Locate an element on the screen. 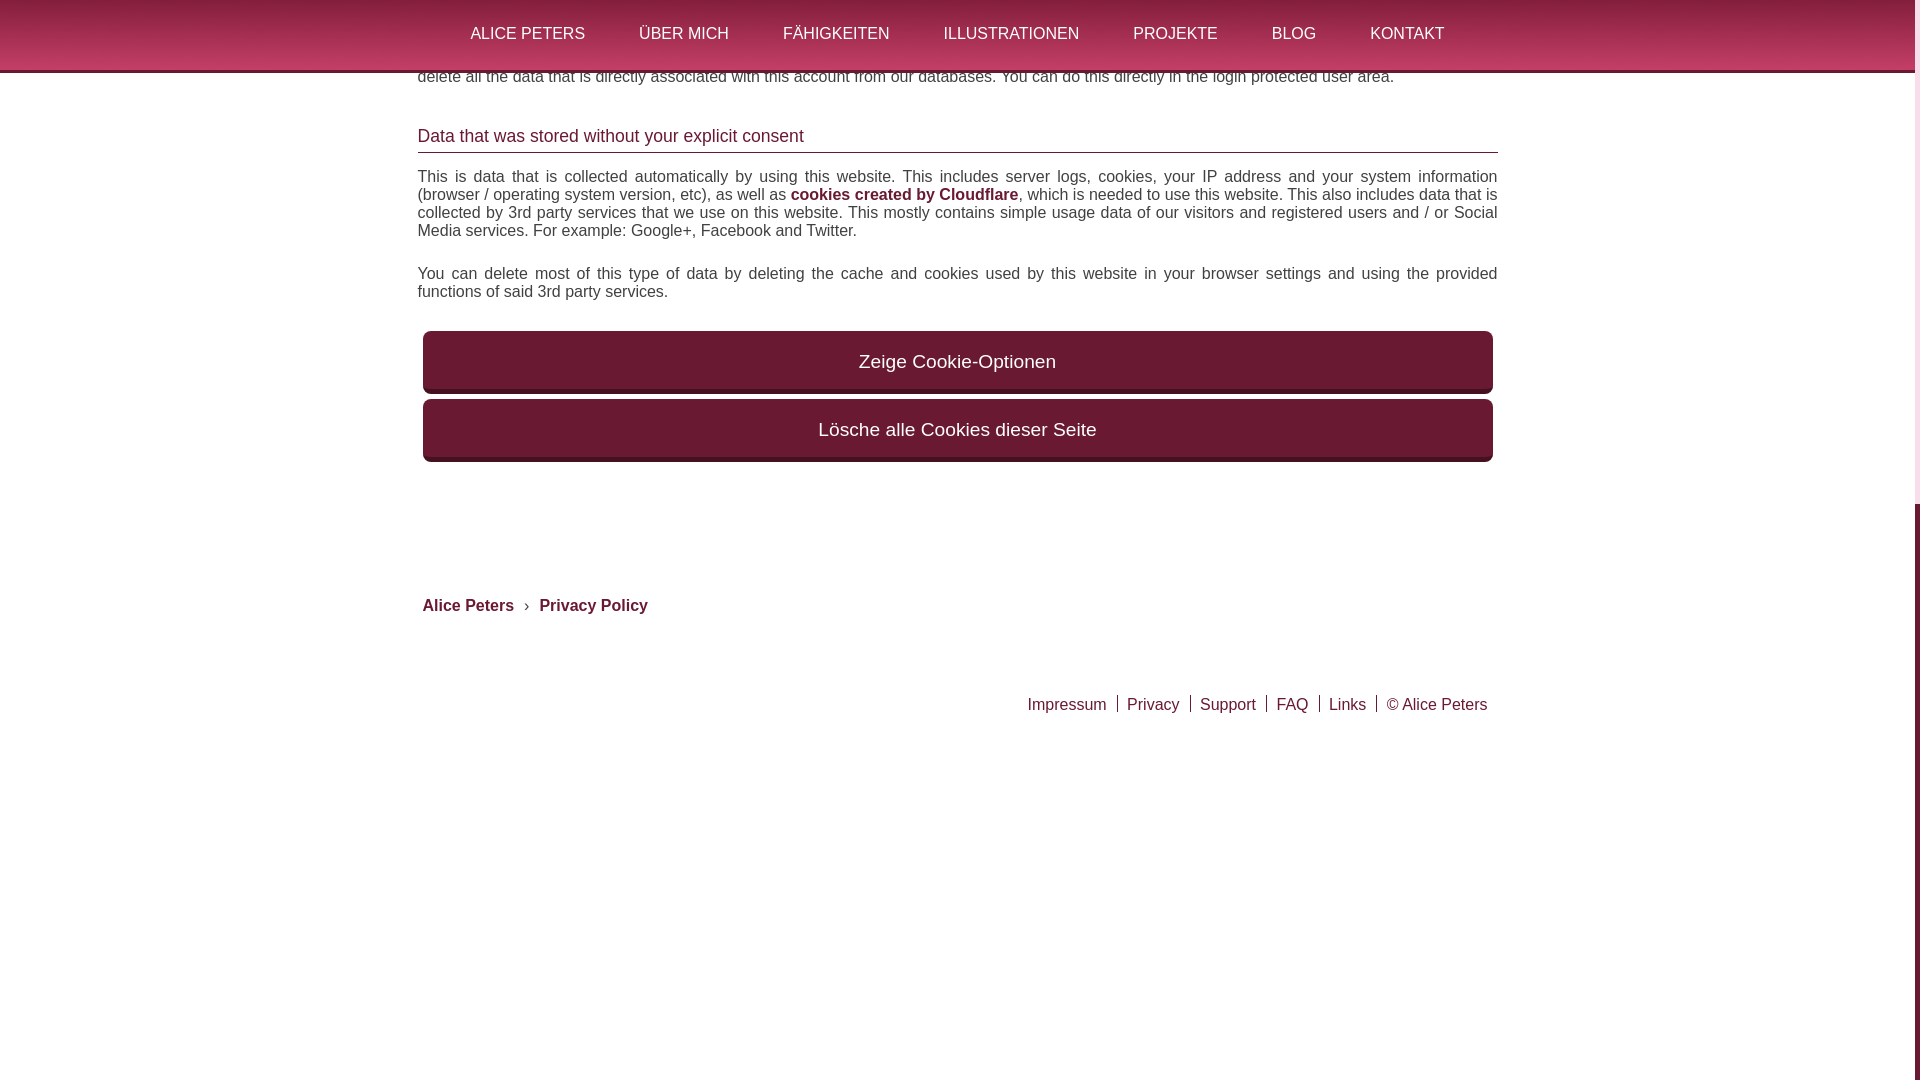 The image size is (1920, 1080). Privacy Policy is located at coordinates (594, 606).